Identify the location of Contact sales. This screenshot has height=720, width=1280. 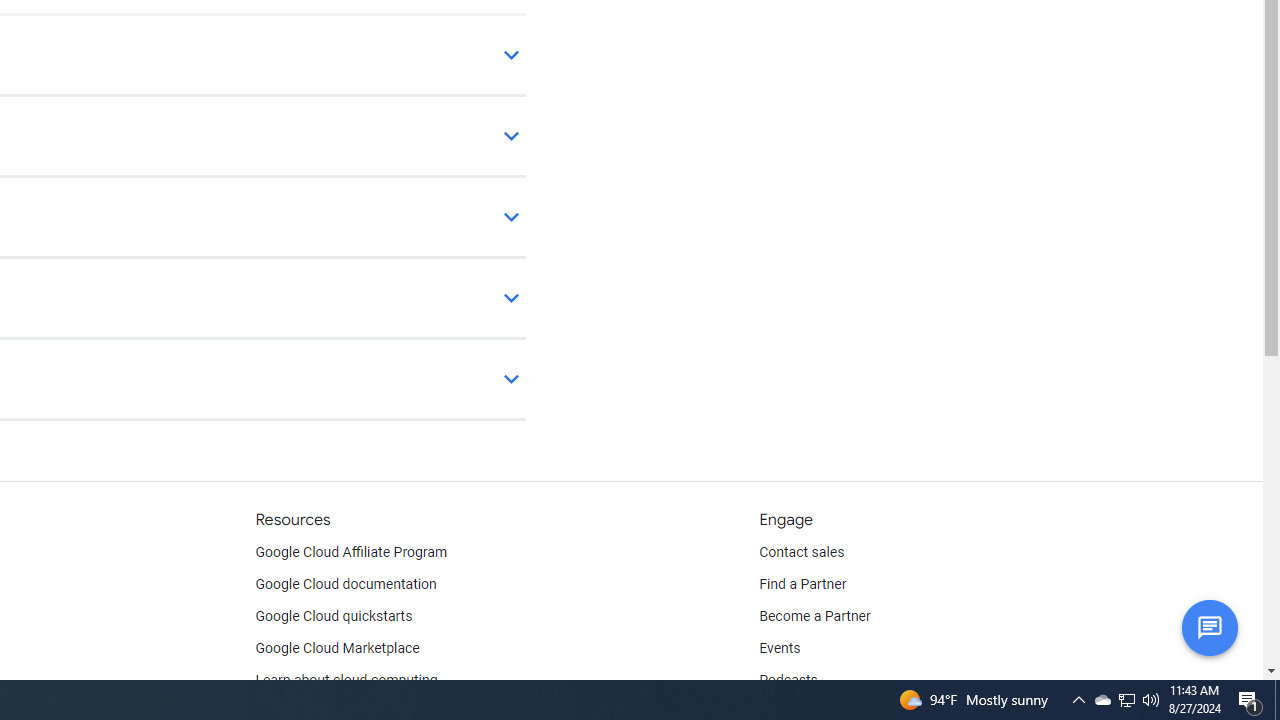
(802, 552).